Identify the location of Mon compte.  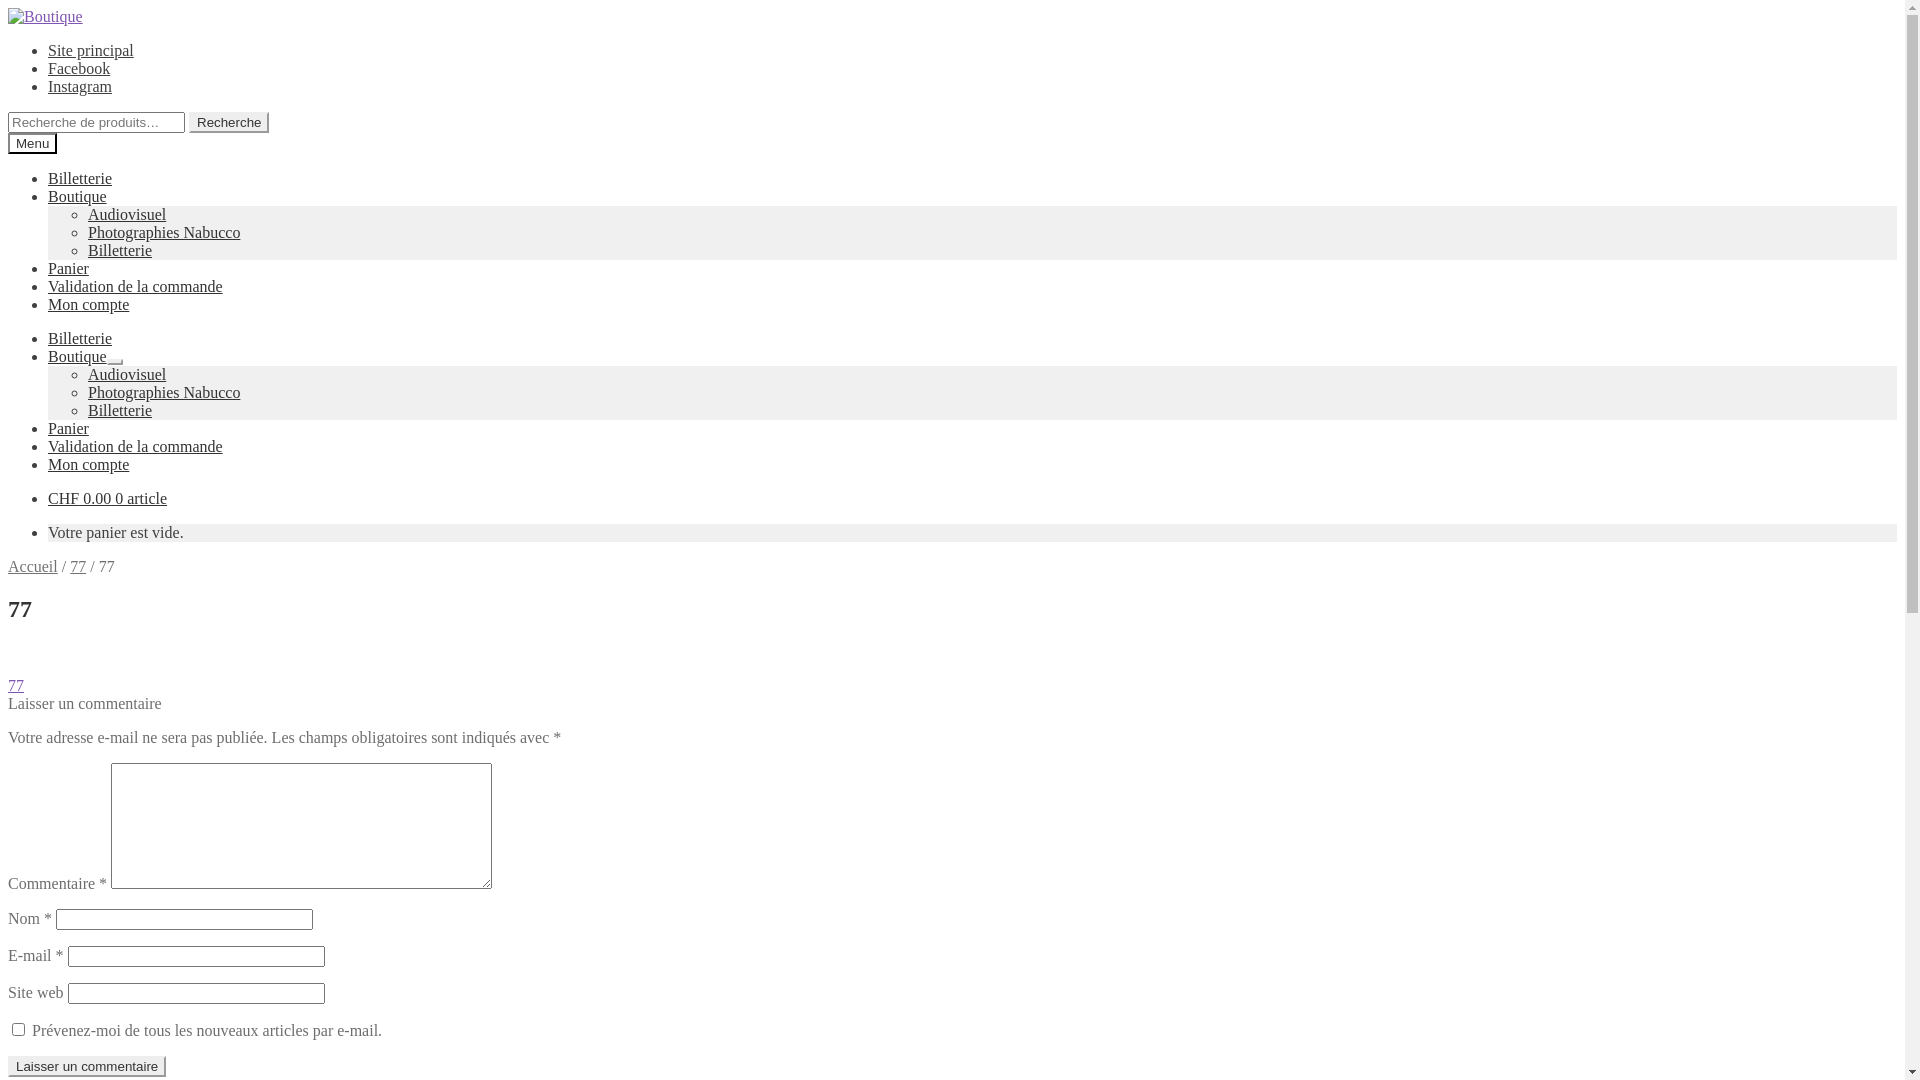
(88, 464).